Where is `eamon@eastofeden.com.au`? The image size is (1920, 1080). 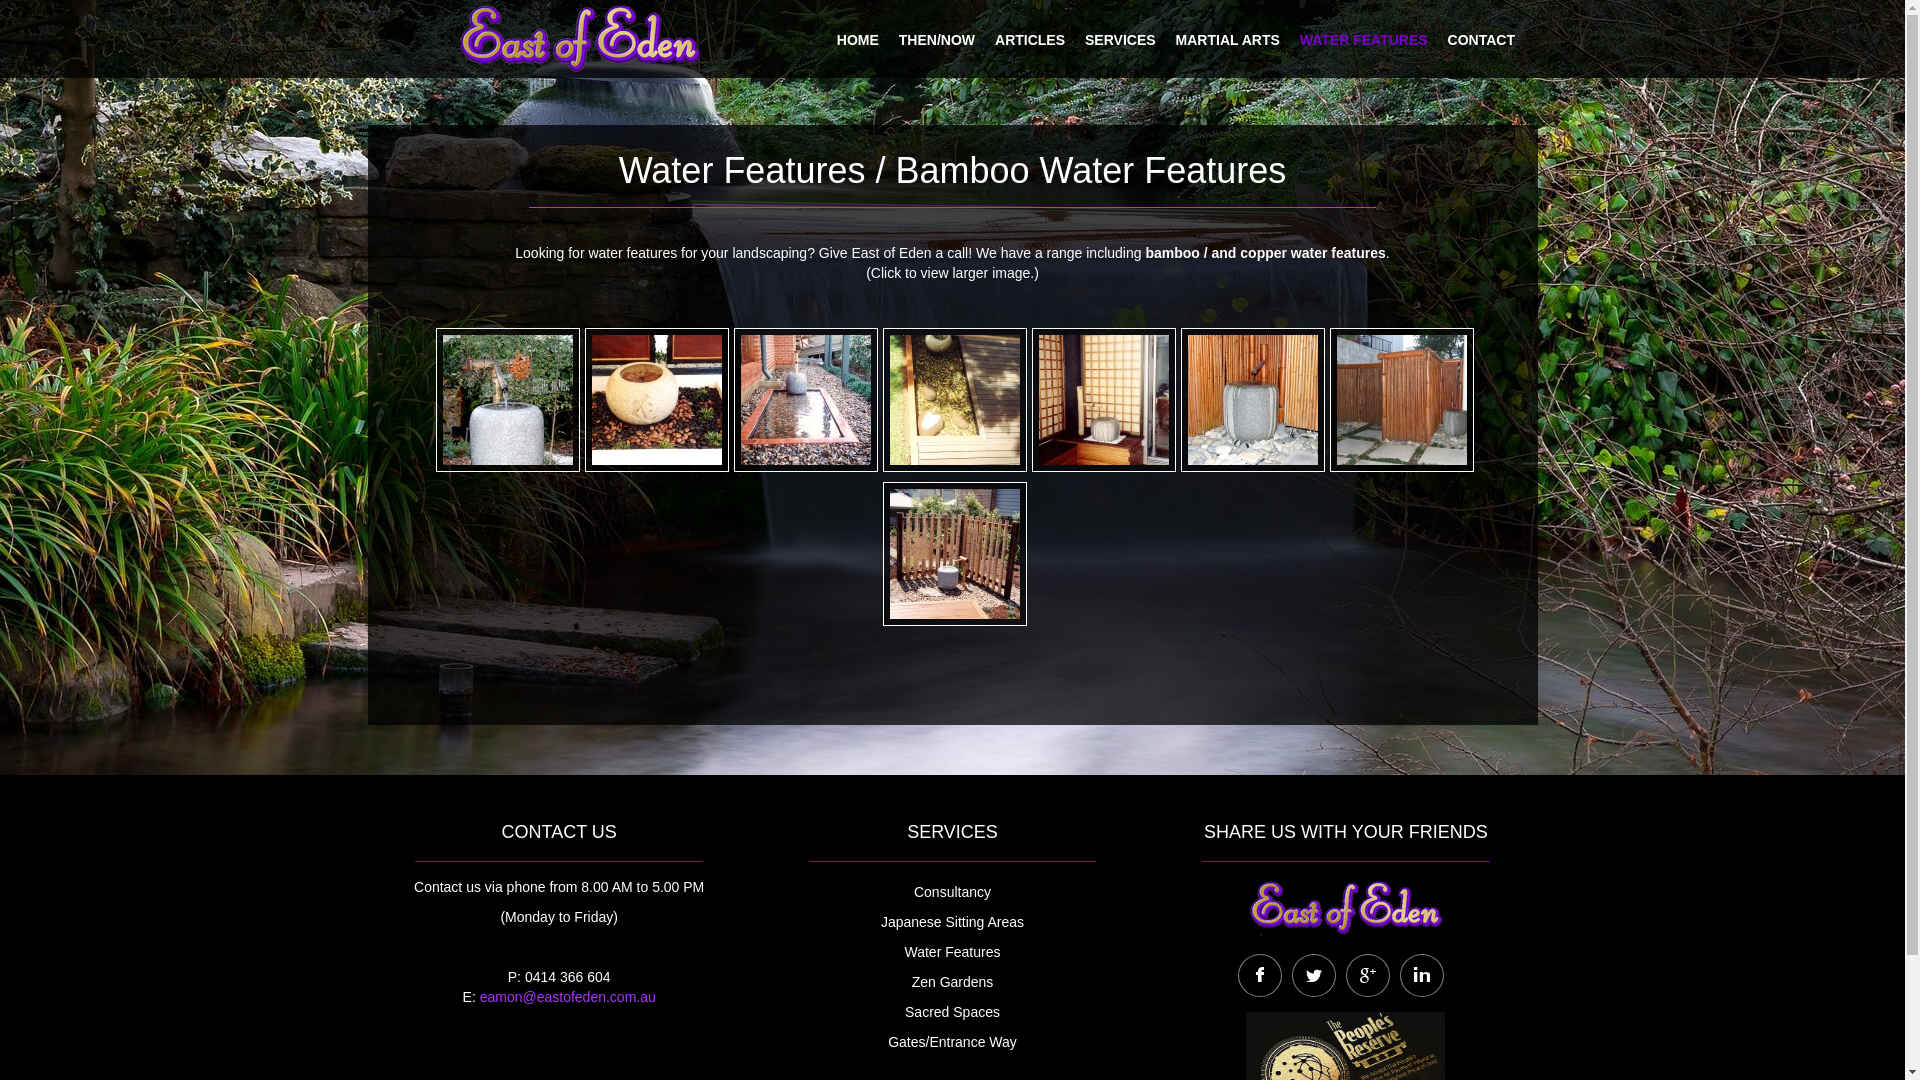 eamon@eastofeden.com.au is located at coordinates (568, 997).